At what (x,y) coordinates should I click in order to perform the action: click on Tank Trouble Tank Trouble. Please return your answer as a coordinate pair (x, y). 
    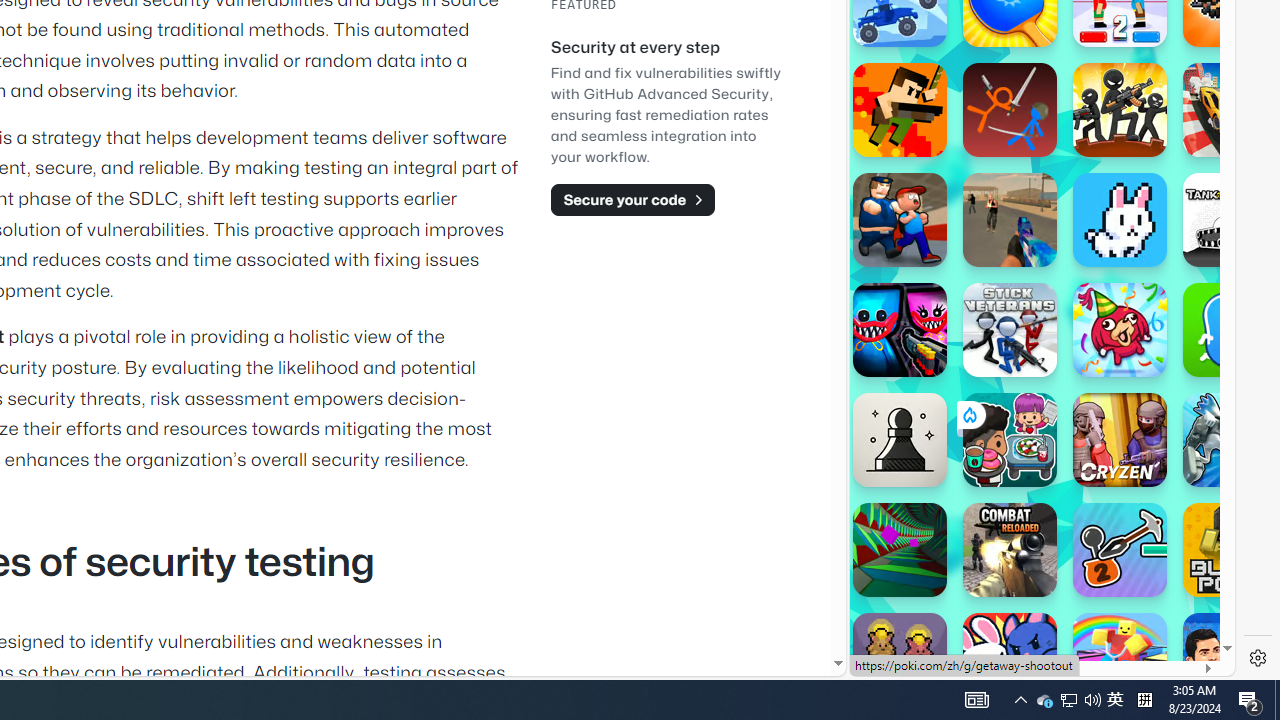
    Looking at the image, I should click on (1230, 220).